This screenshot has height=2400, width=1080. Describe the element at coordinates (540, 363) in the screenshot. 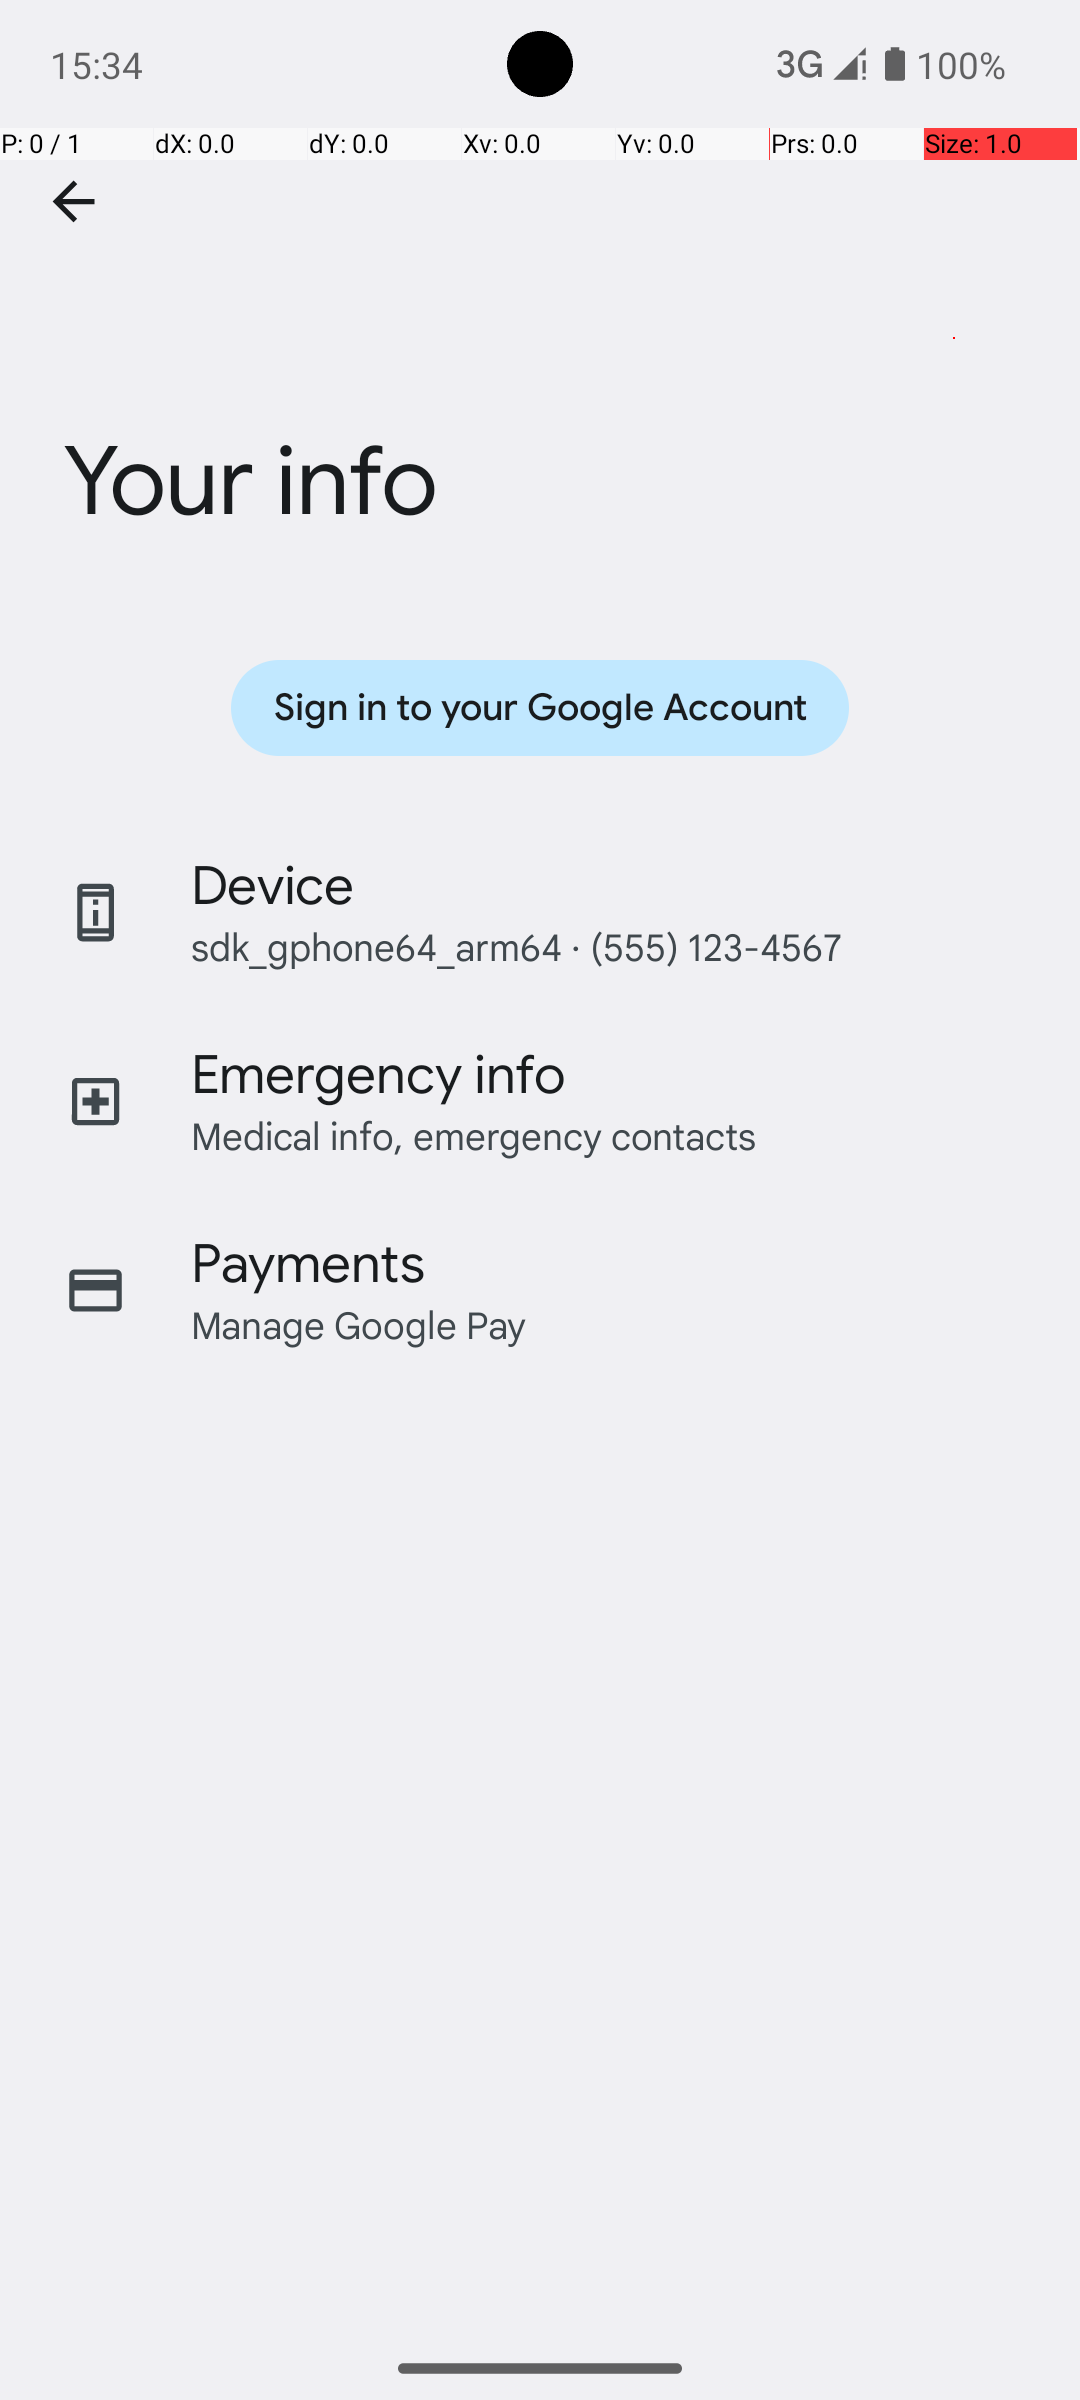

I see `Your info` at that location.